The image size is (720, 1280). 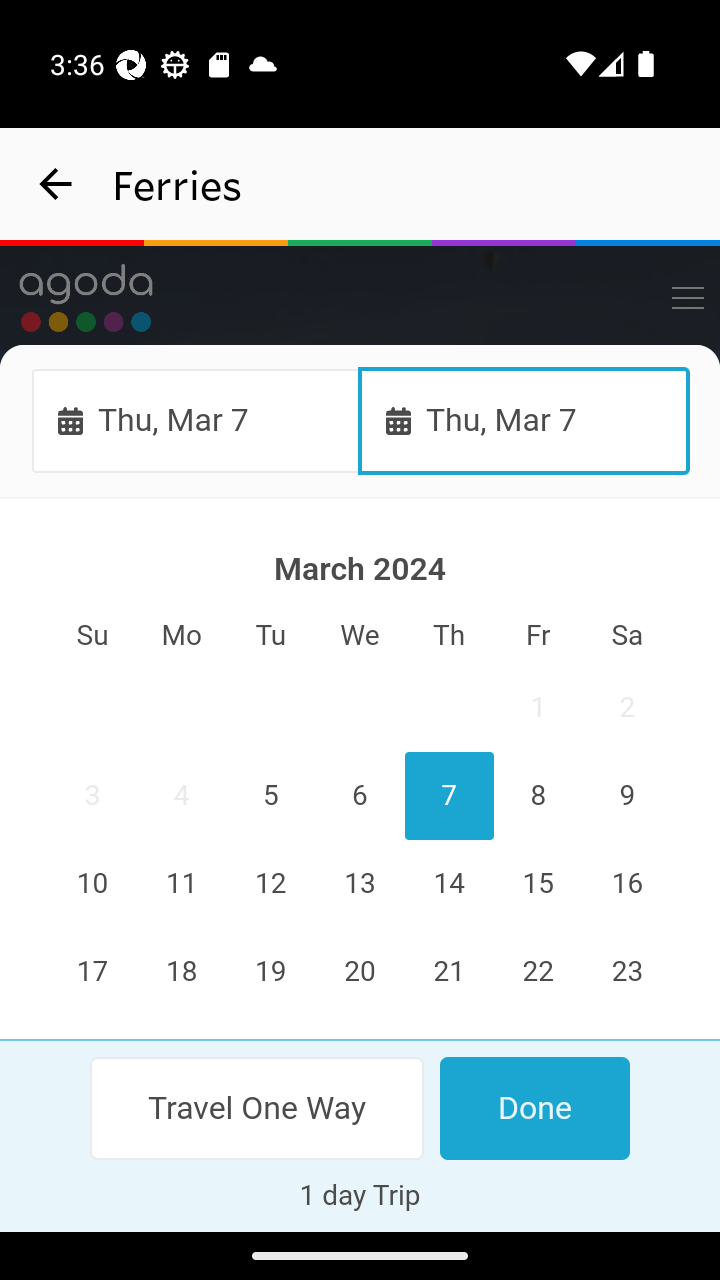 I want to click on 6, so click(x=360, y=797).